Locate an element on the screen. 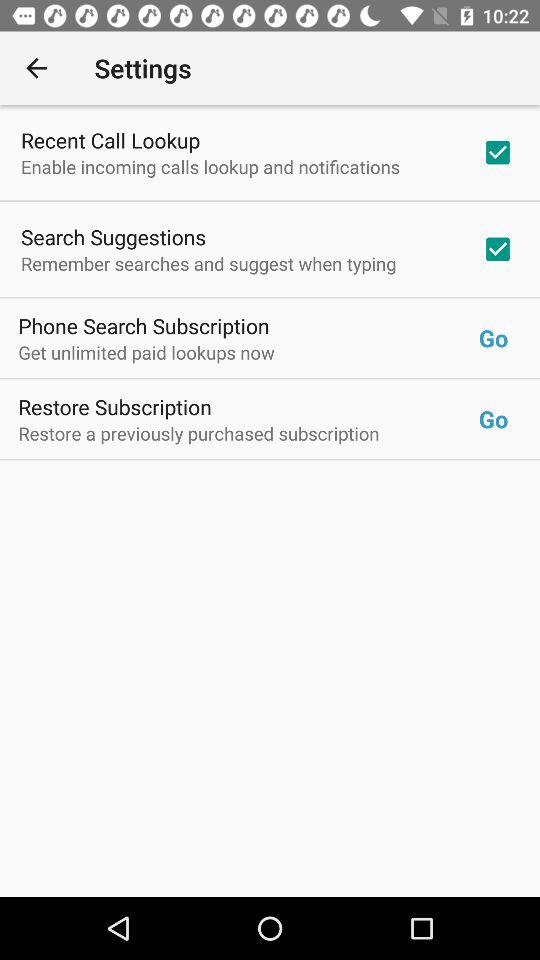  launch the item below the restore subscription is located at coordinates (248, 433).